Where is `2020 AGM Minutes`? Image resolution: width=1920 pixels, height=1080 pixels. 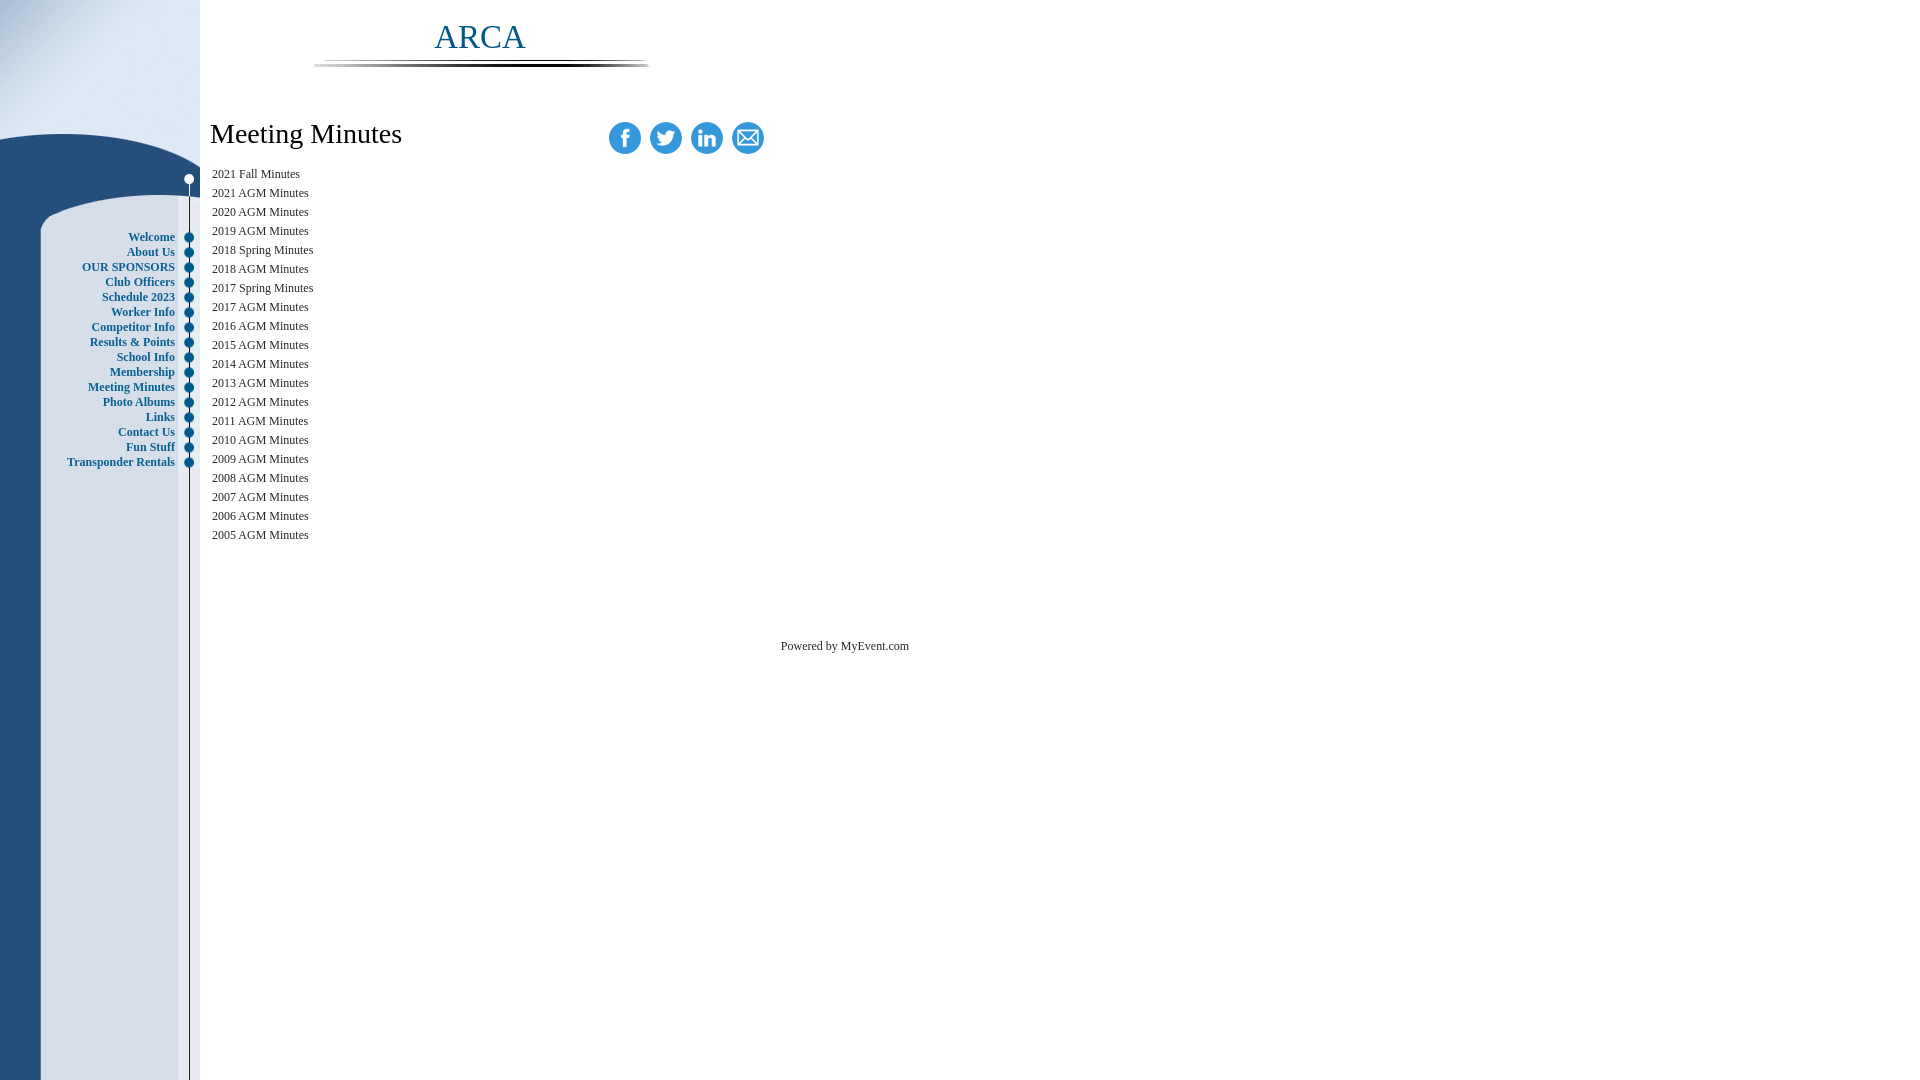
2020 AGM Minutes is located at coordinates (260, 212).